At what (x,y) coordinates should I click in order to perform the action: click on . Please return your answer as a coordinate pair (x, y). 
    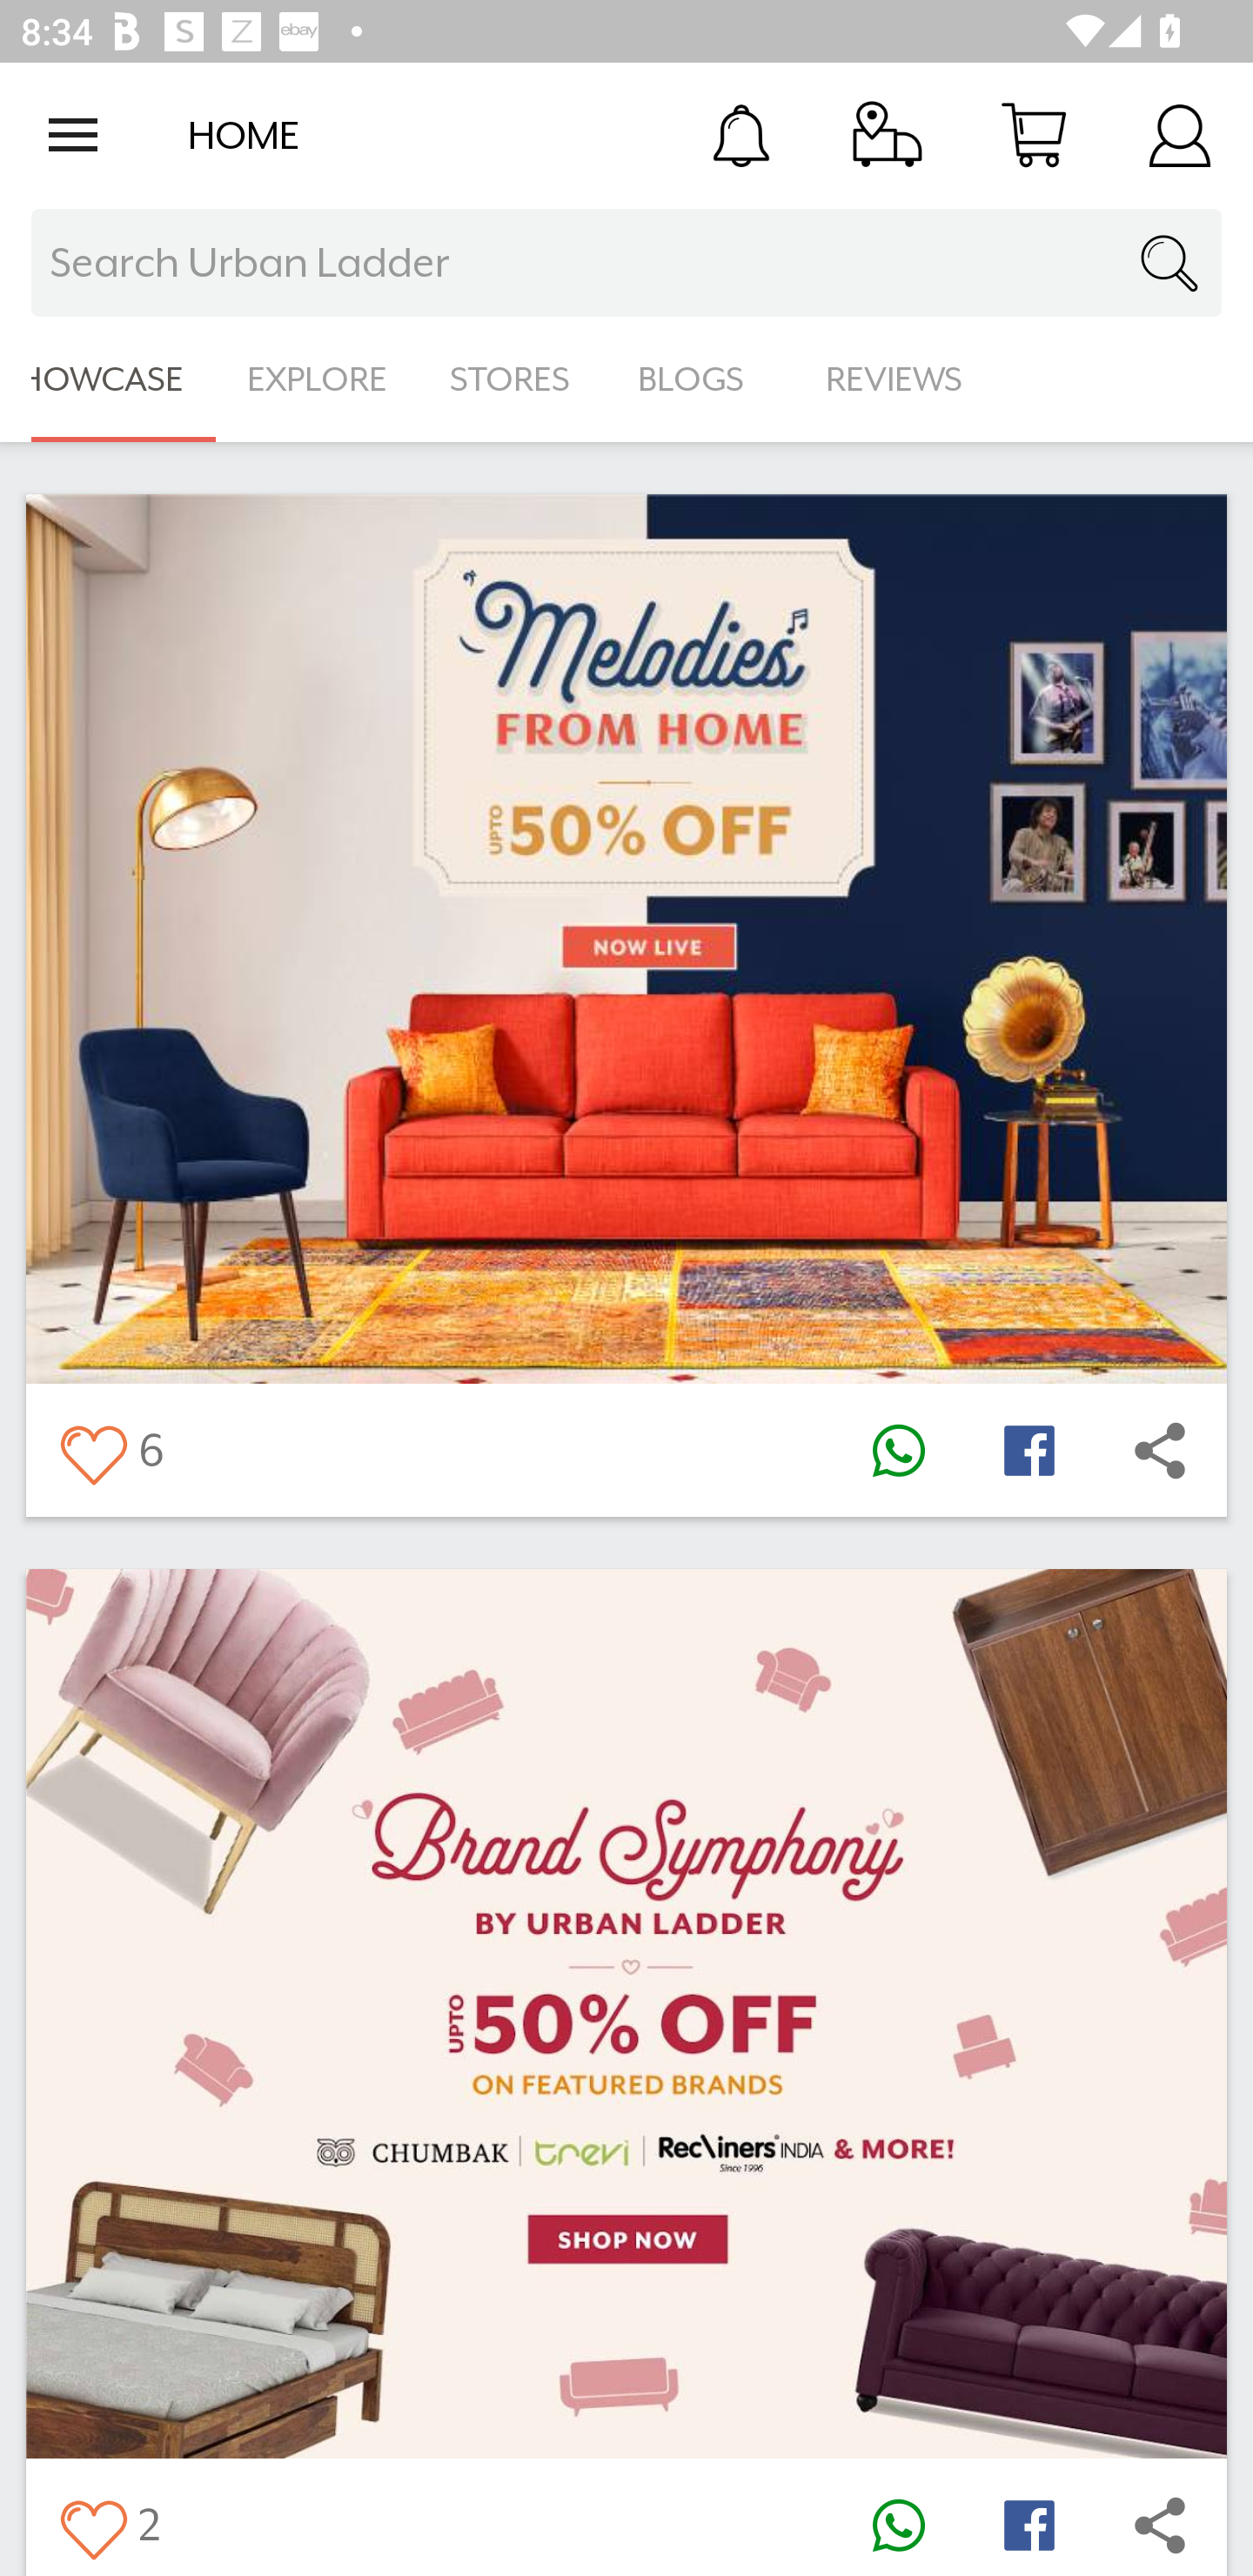
    Looking at the image, I should click on (1160, 2524).